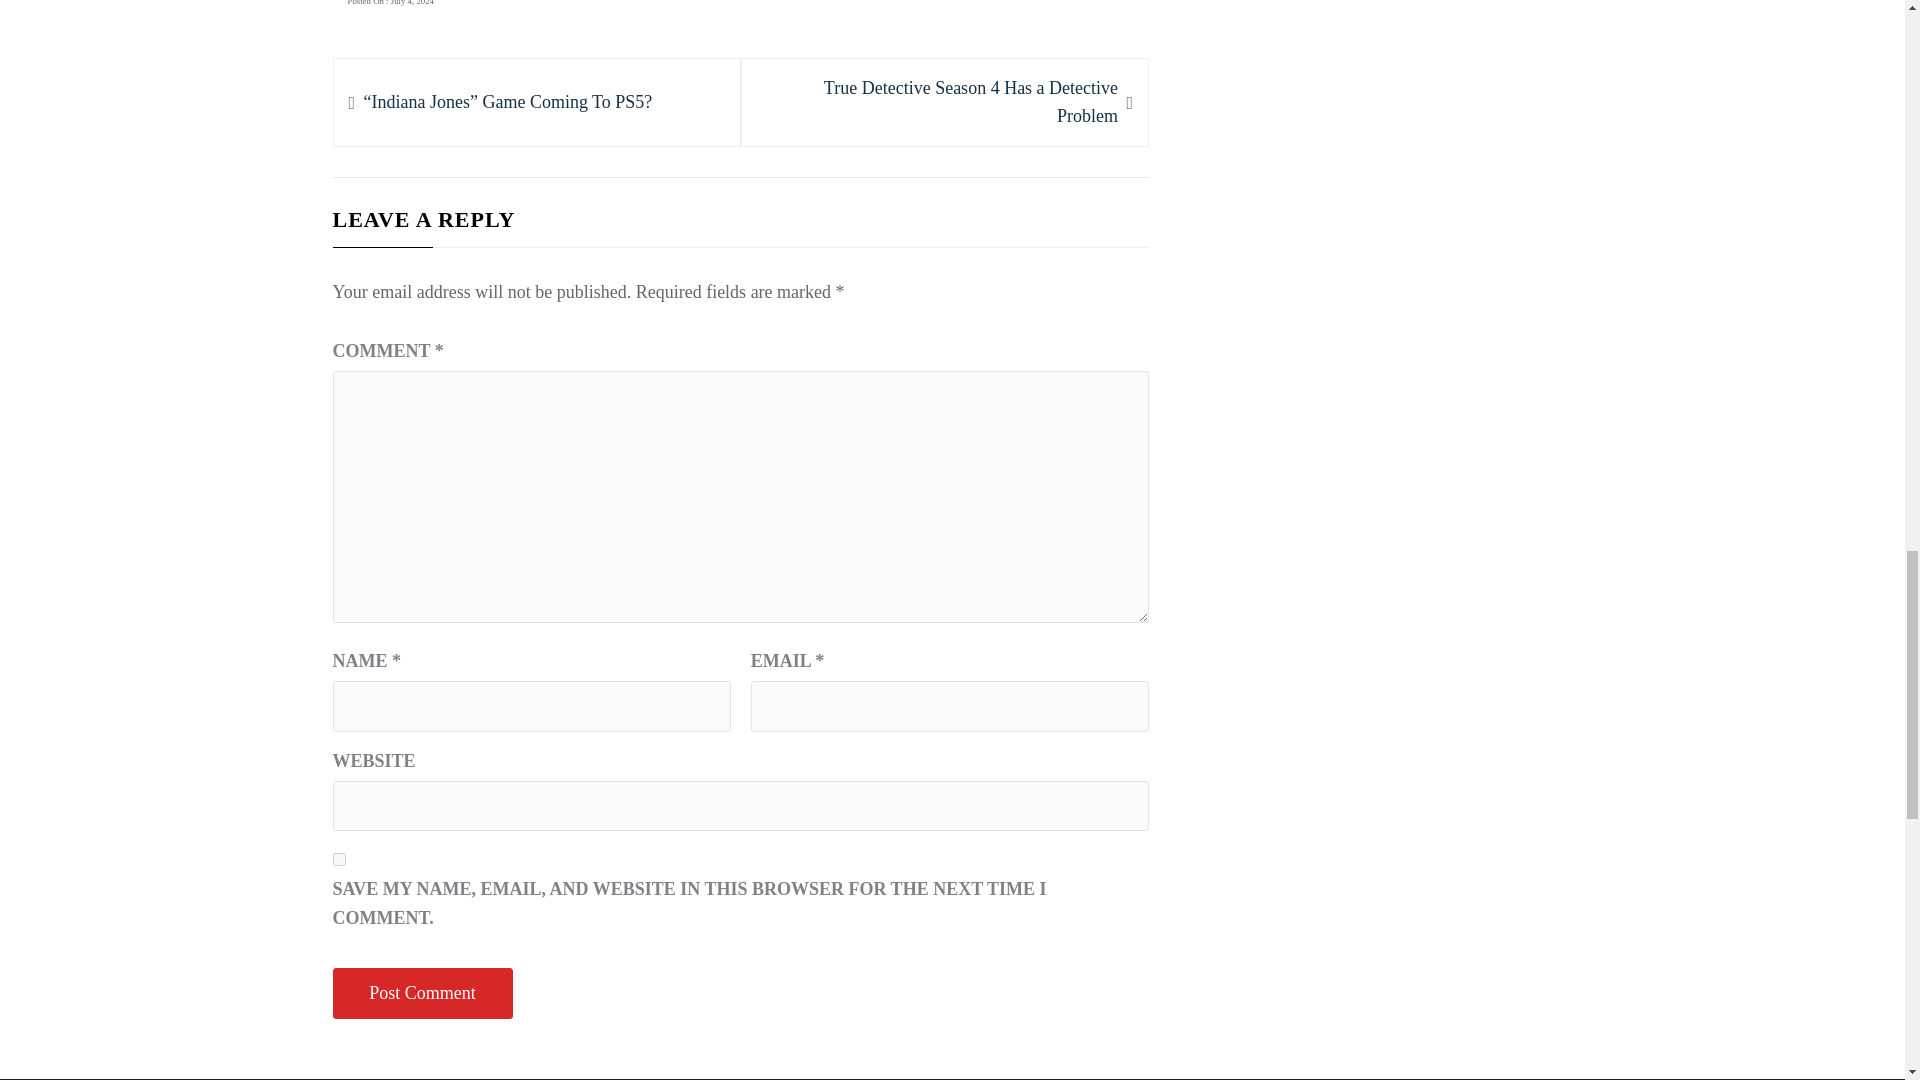  What do you see at coordinates (944, 102) in the screenshot?
I see `Post Comment` at bounding box center [944, 102].